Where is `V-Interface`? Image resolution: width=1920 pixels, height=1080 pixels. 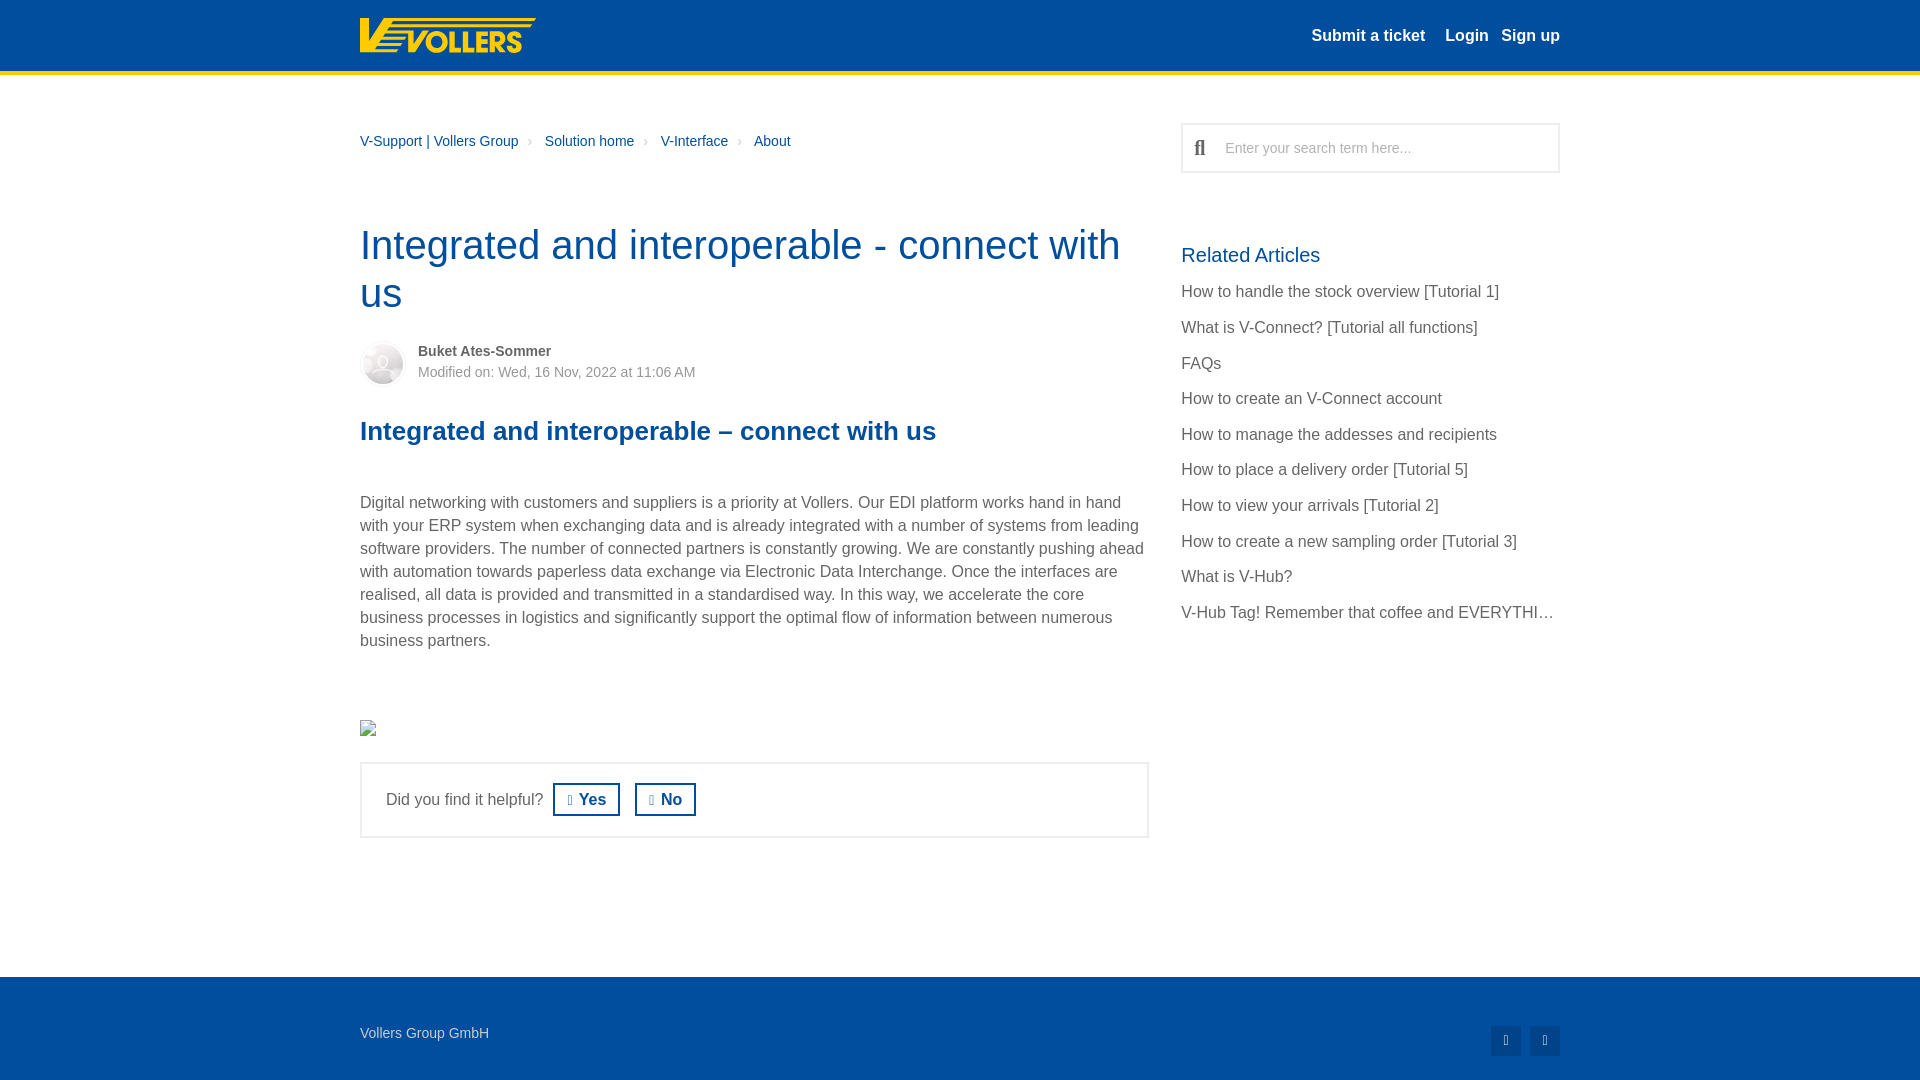
V-Interface is located at coordinates (682, 141).